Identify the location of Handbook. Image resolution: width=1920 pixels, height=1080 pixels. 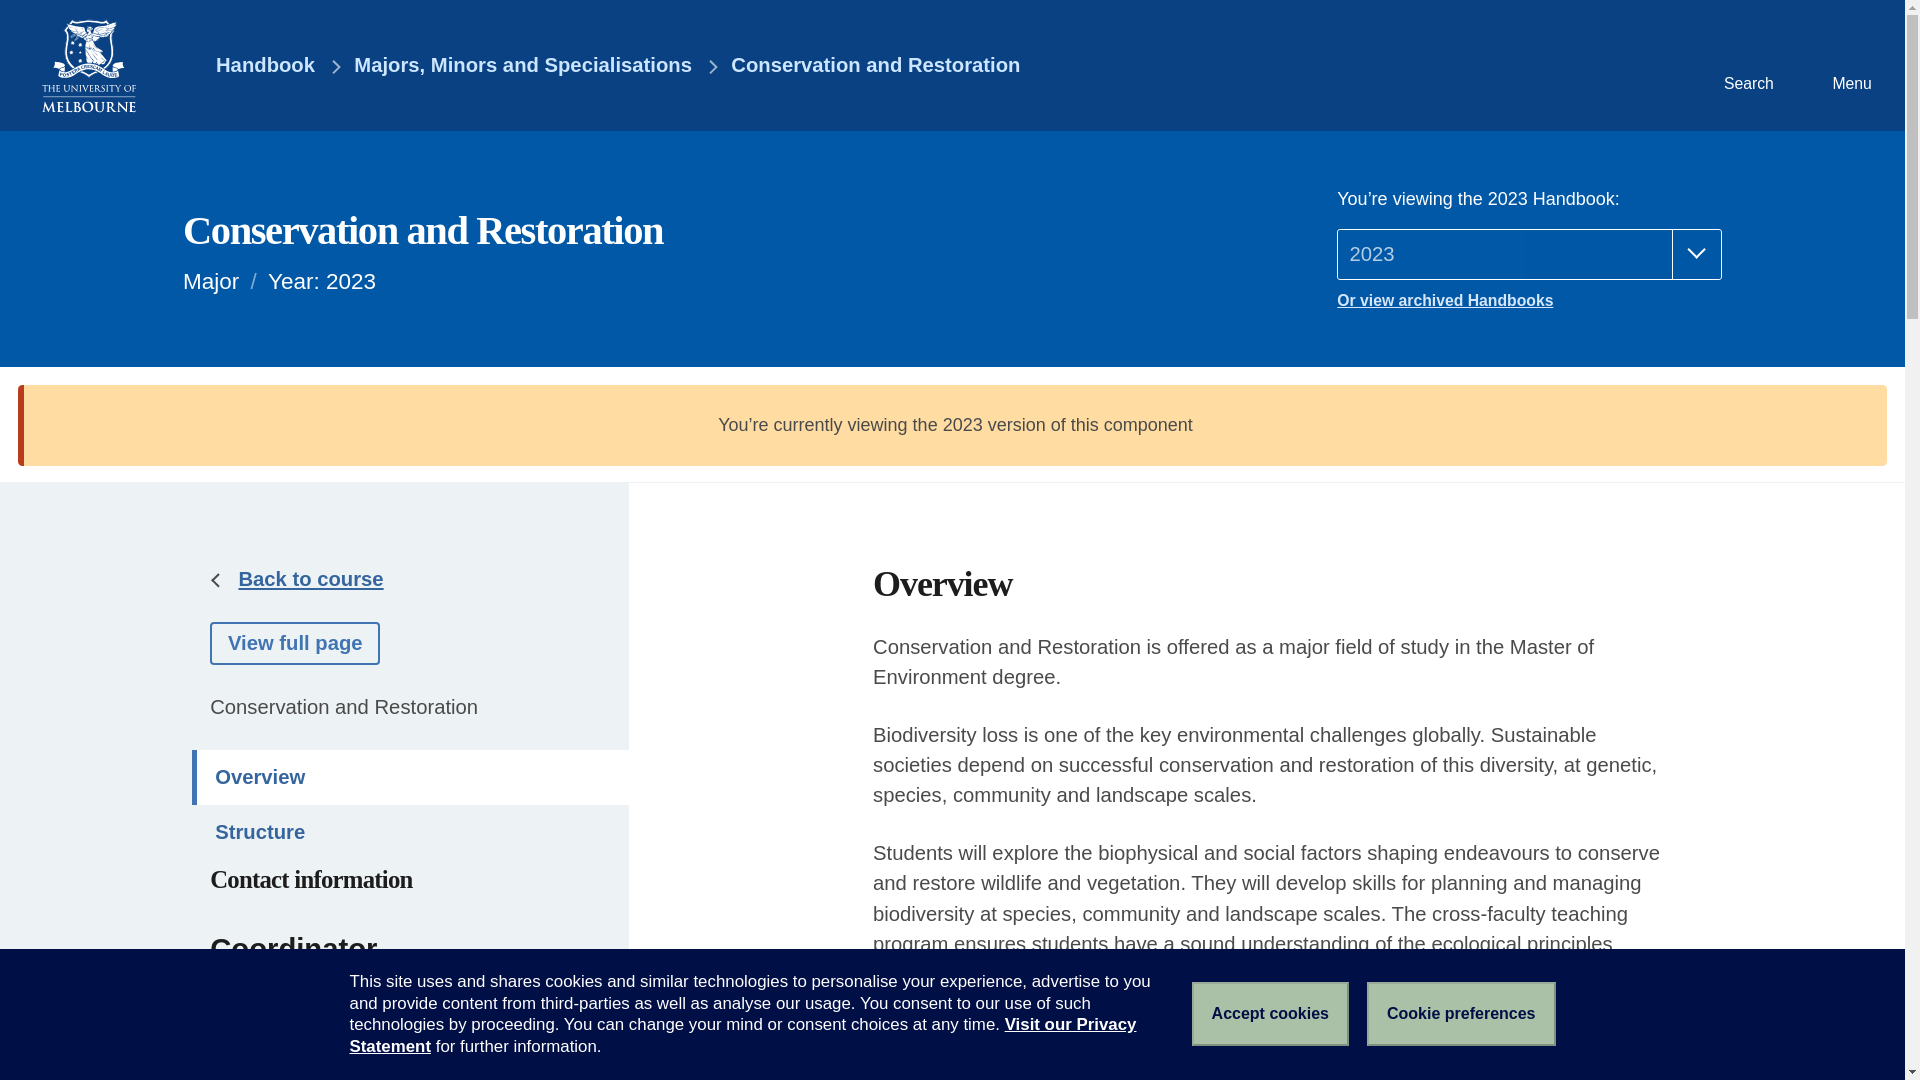
(250, 66).